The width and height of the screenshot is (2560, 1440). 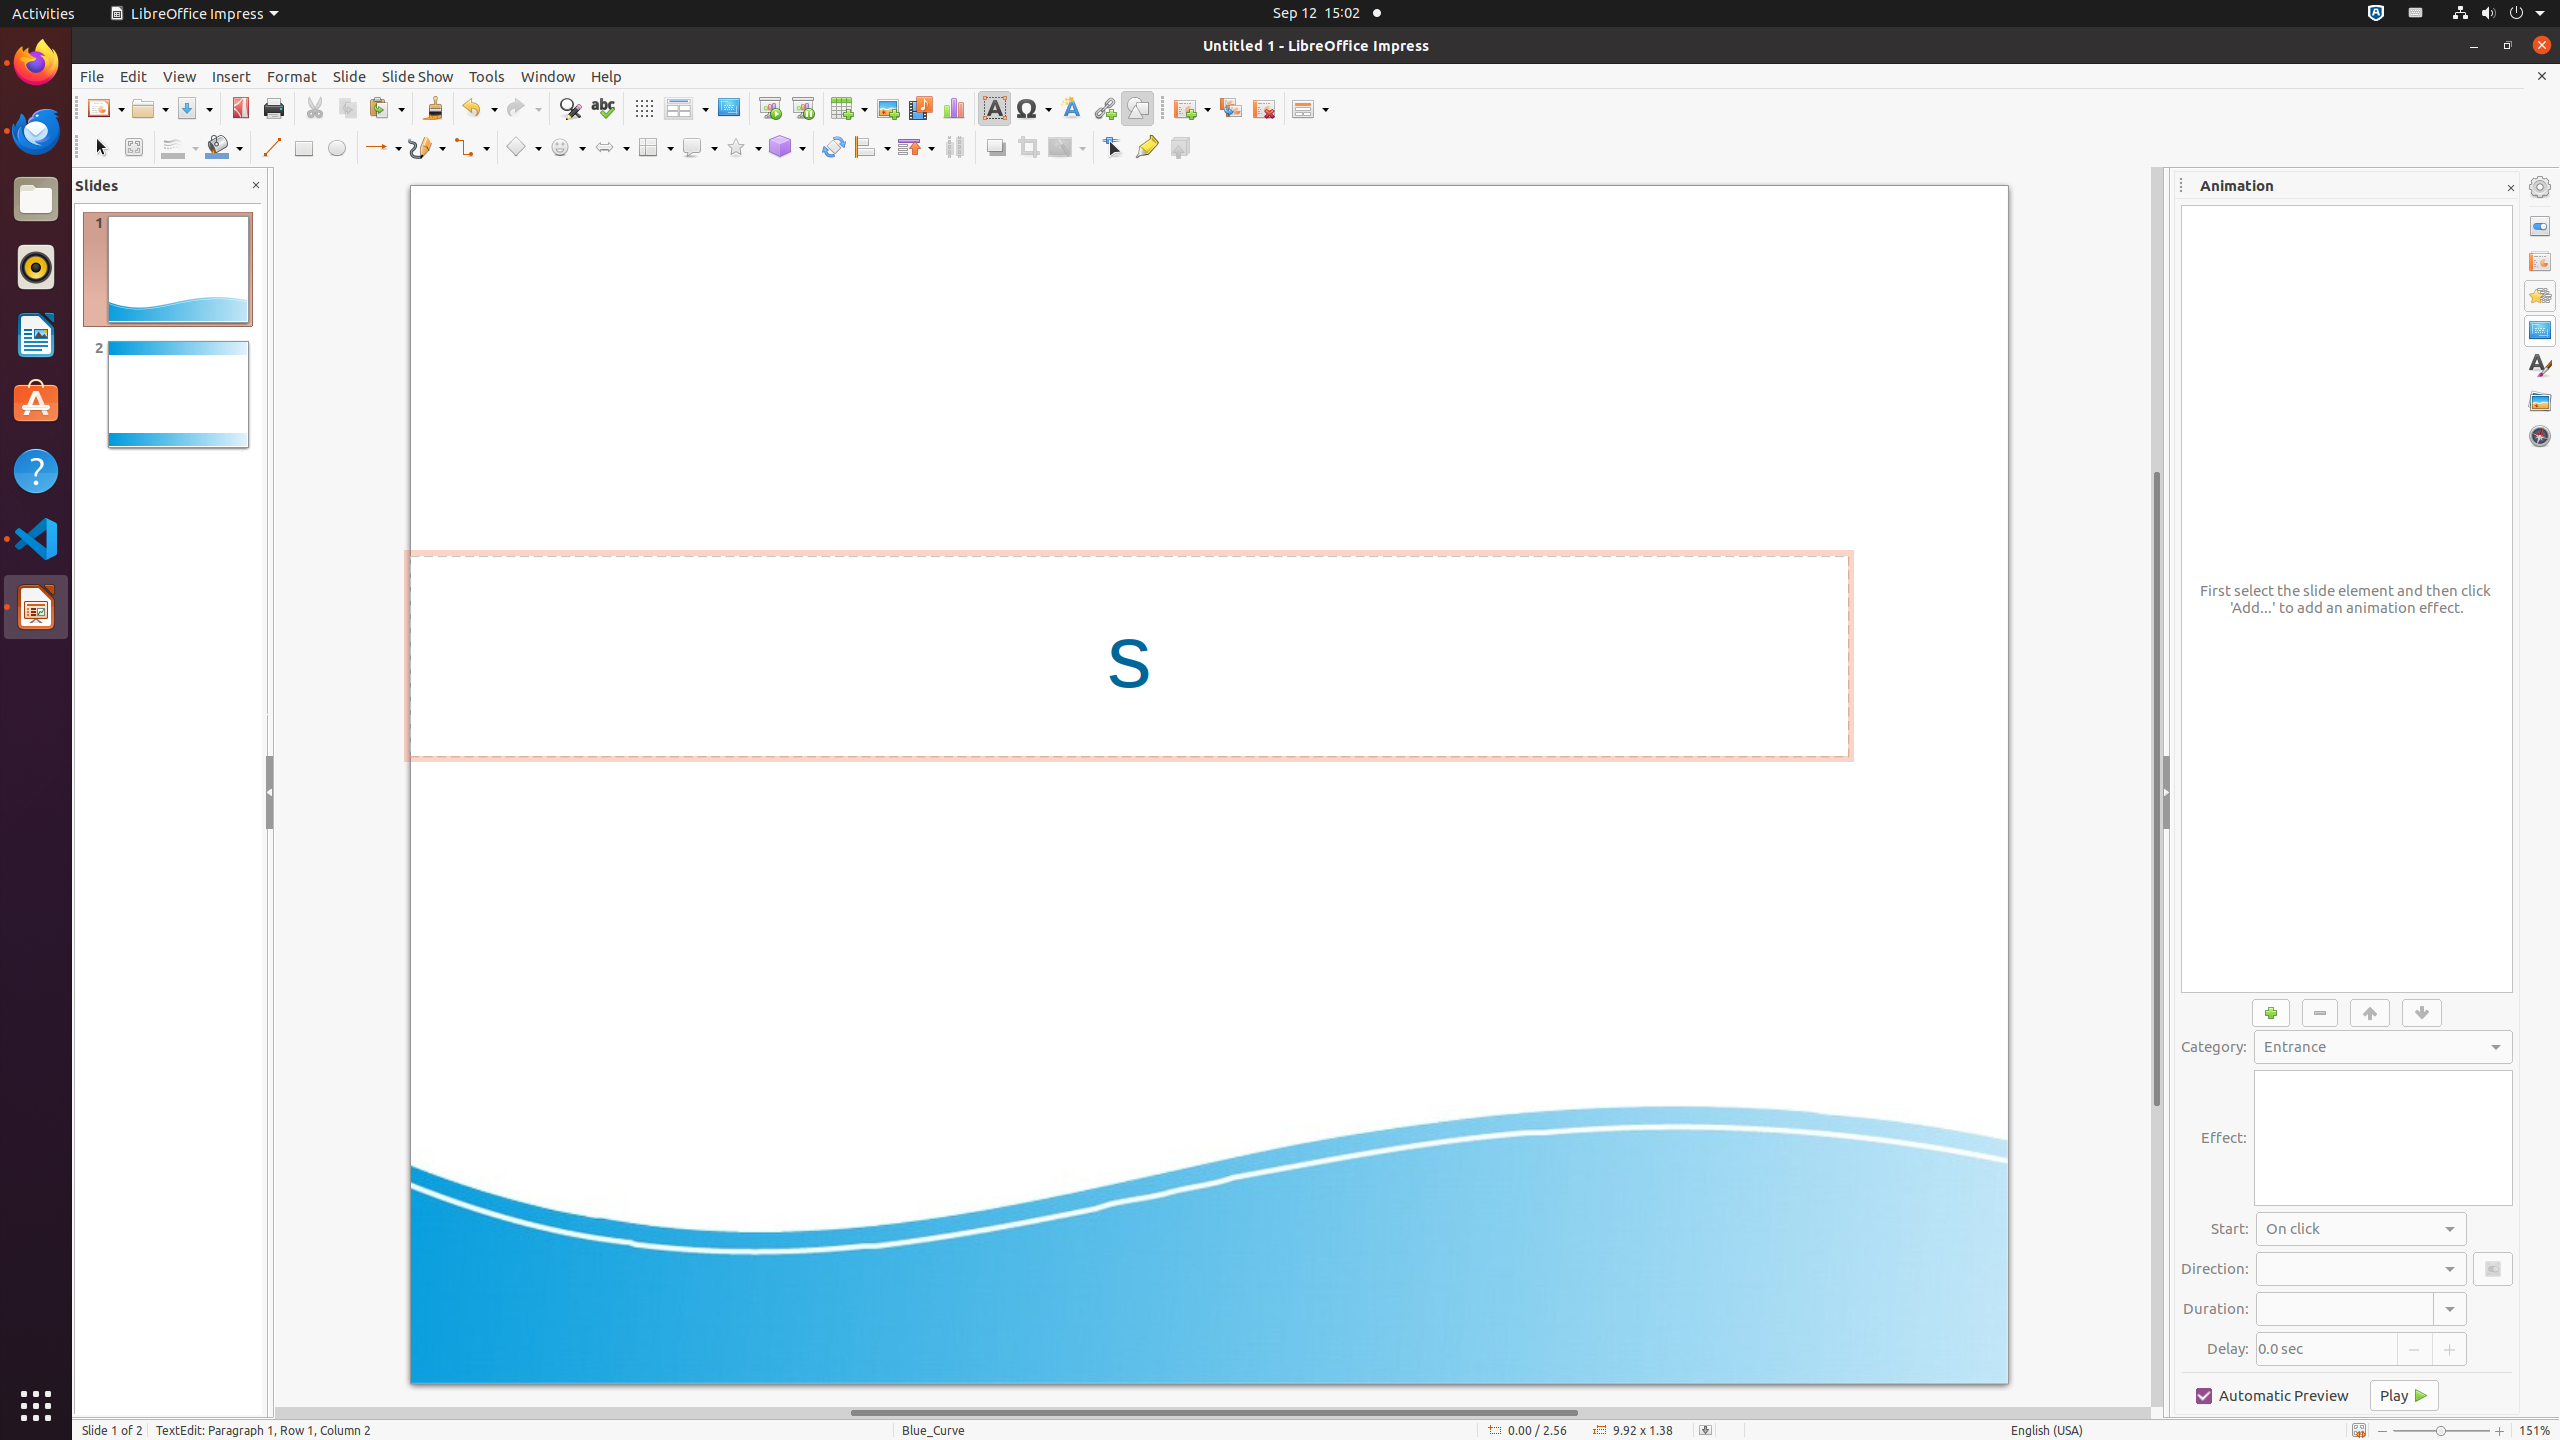 I want to click on Slide, so click(x=350, y=76).